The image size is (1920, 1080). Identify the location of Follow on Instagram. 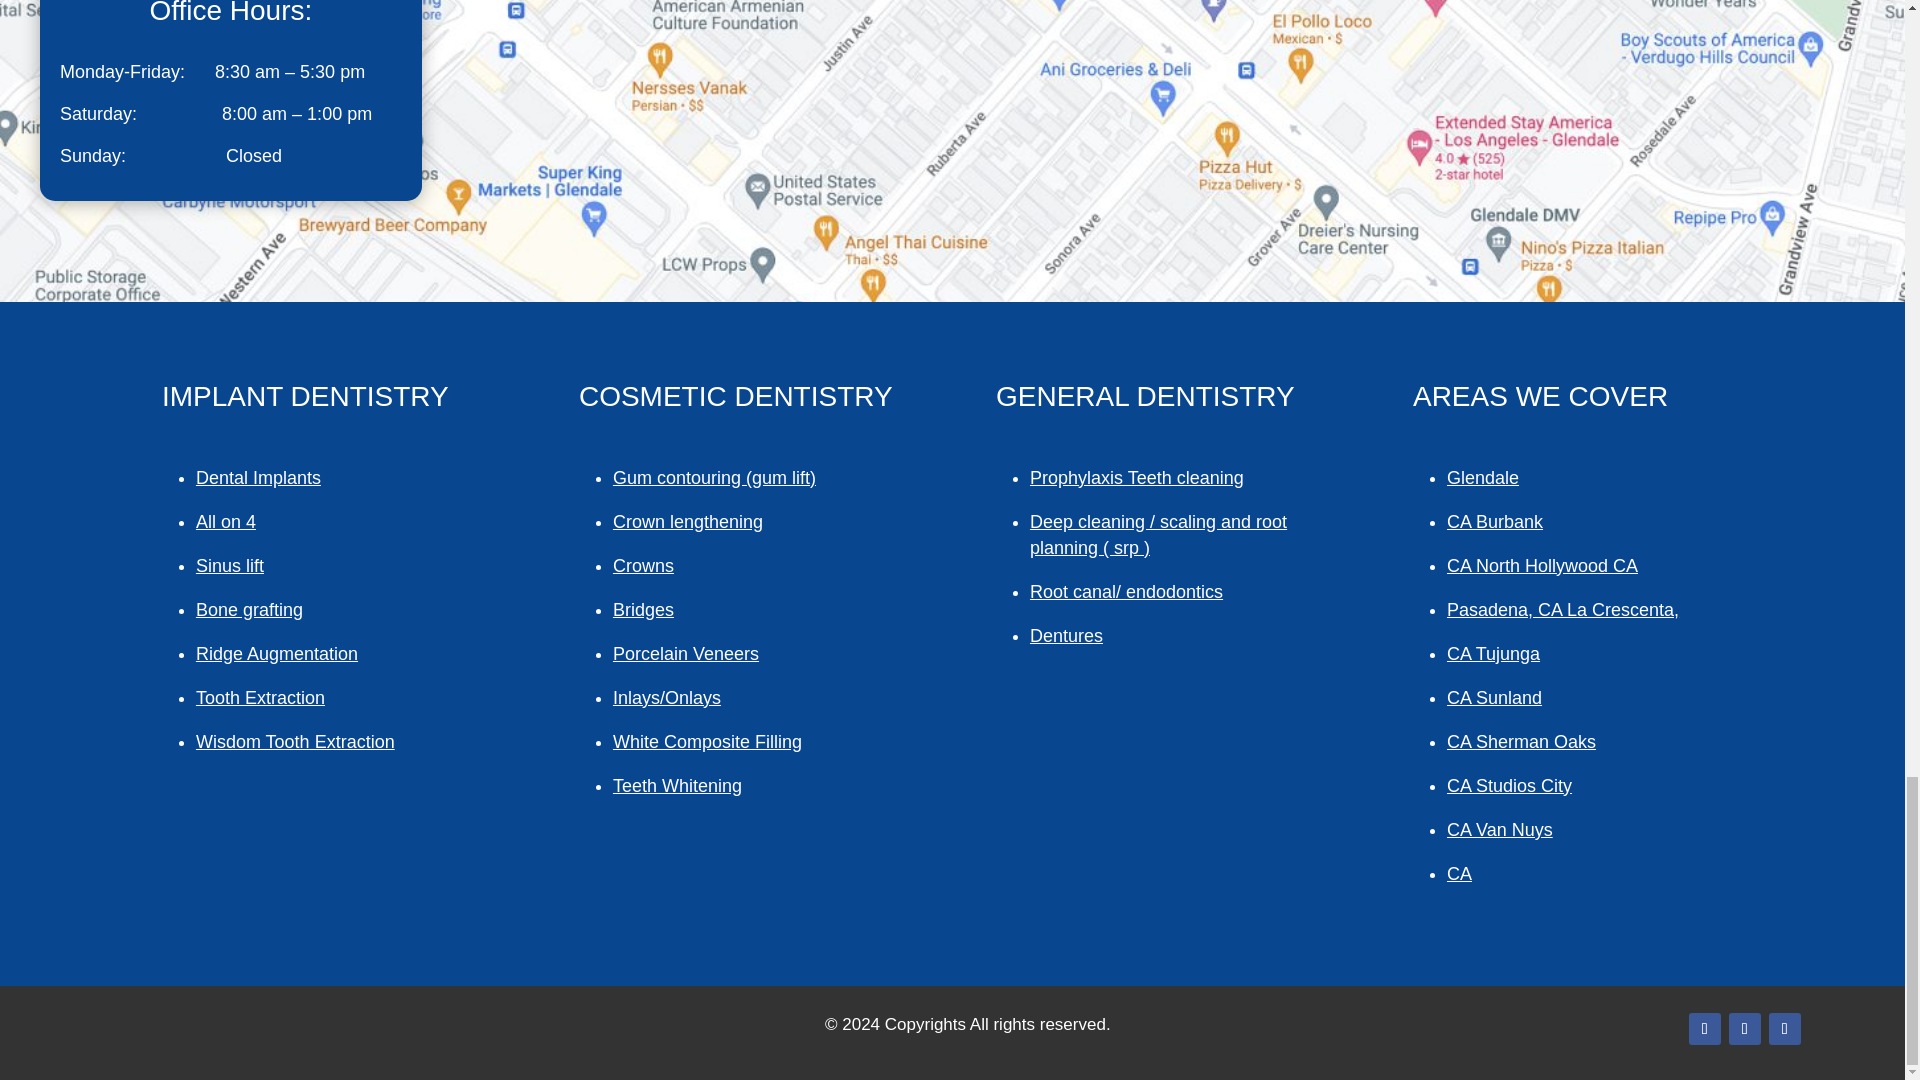
(1744, 1029).